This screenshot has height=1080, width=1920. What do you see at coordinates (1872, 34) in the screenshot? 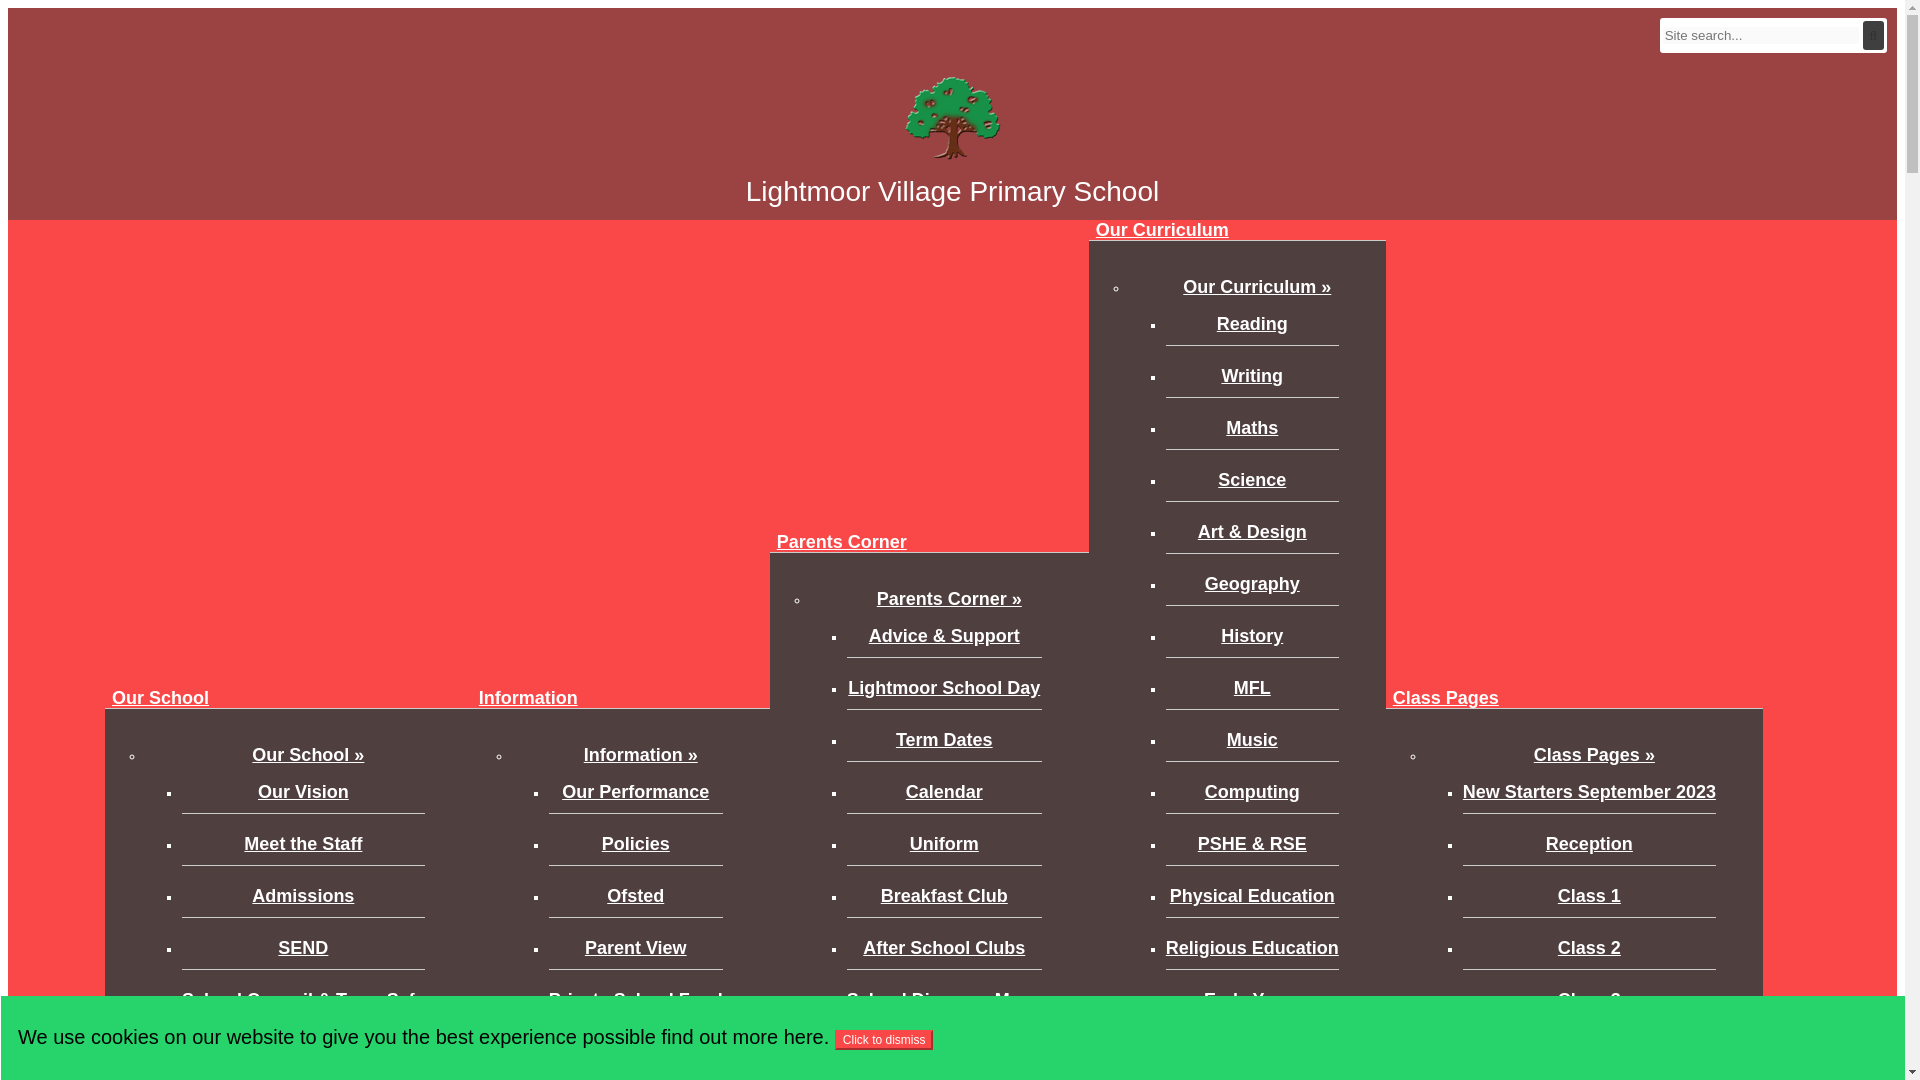
I see `Submit` at bounding box center [1872, 34].